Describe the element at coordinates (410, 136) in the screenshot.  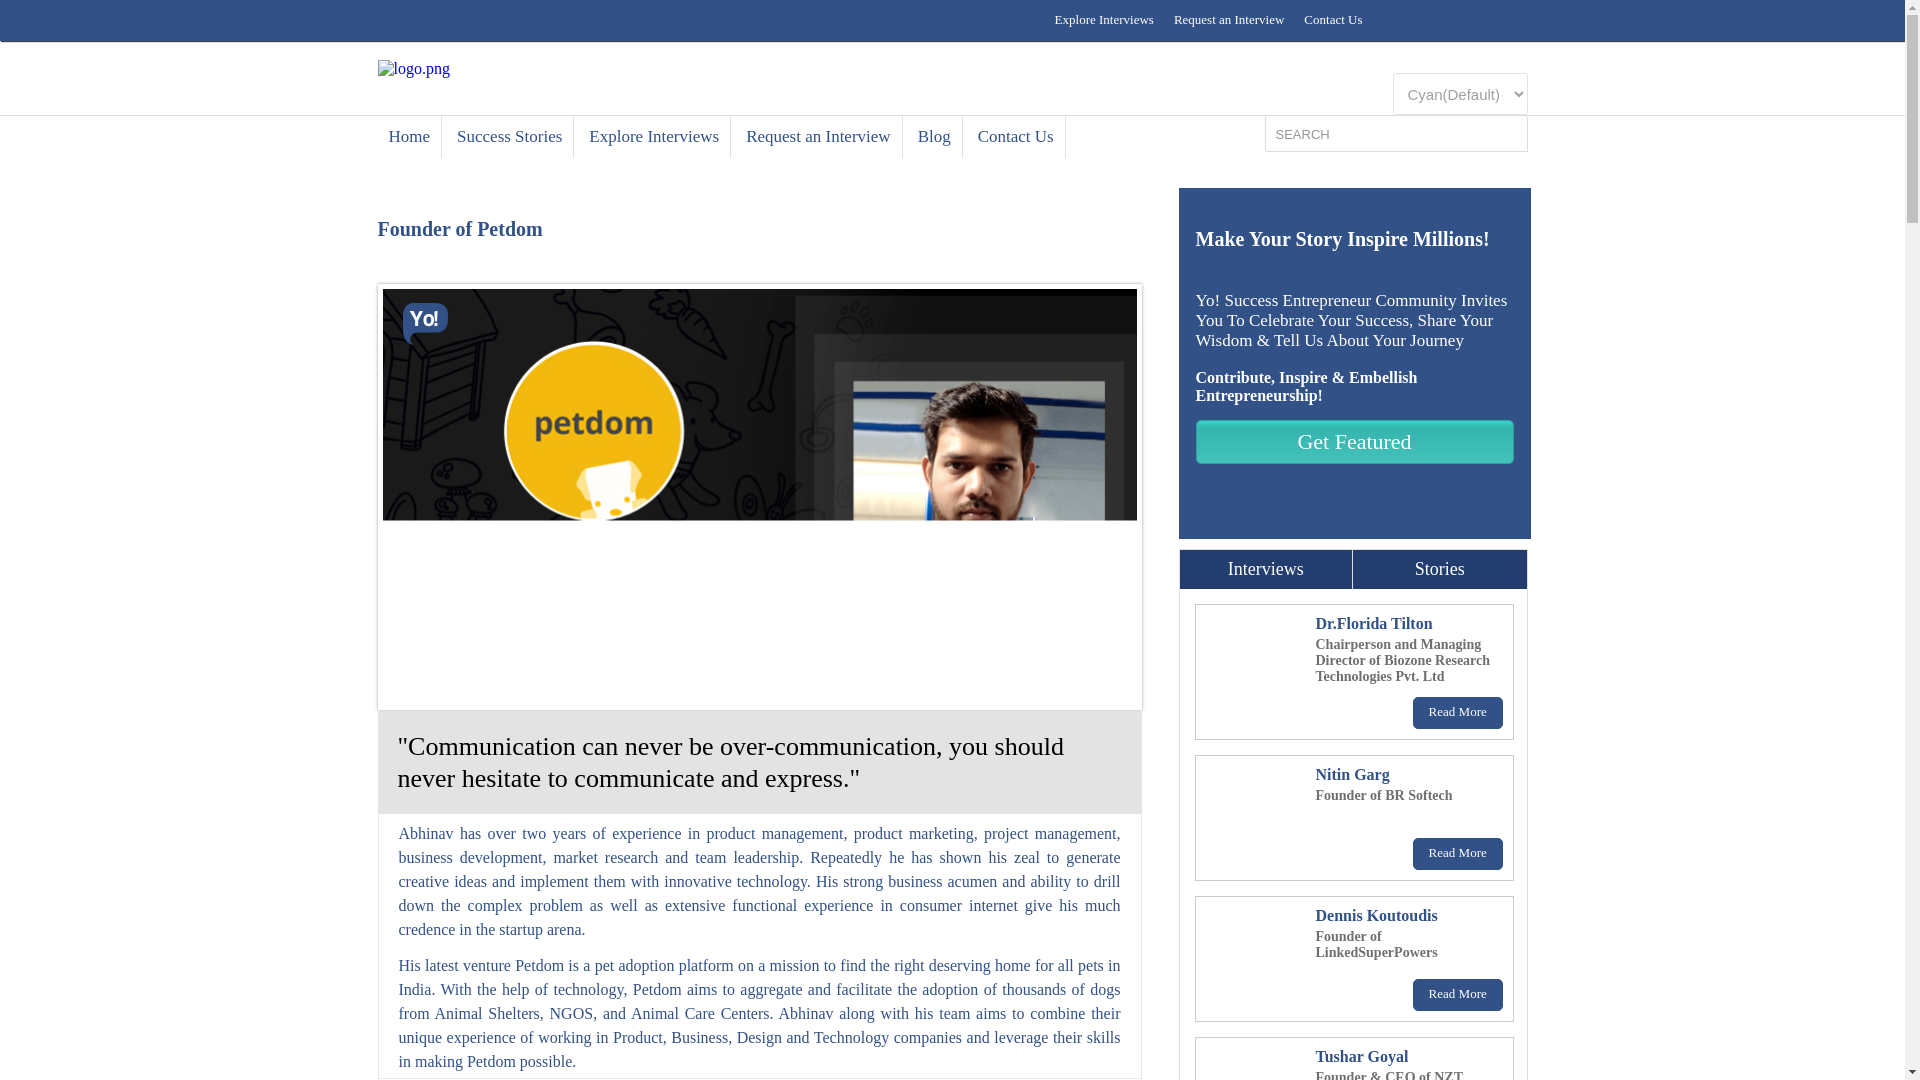
I see `Home` at that location.